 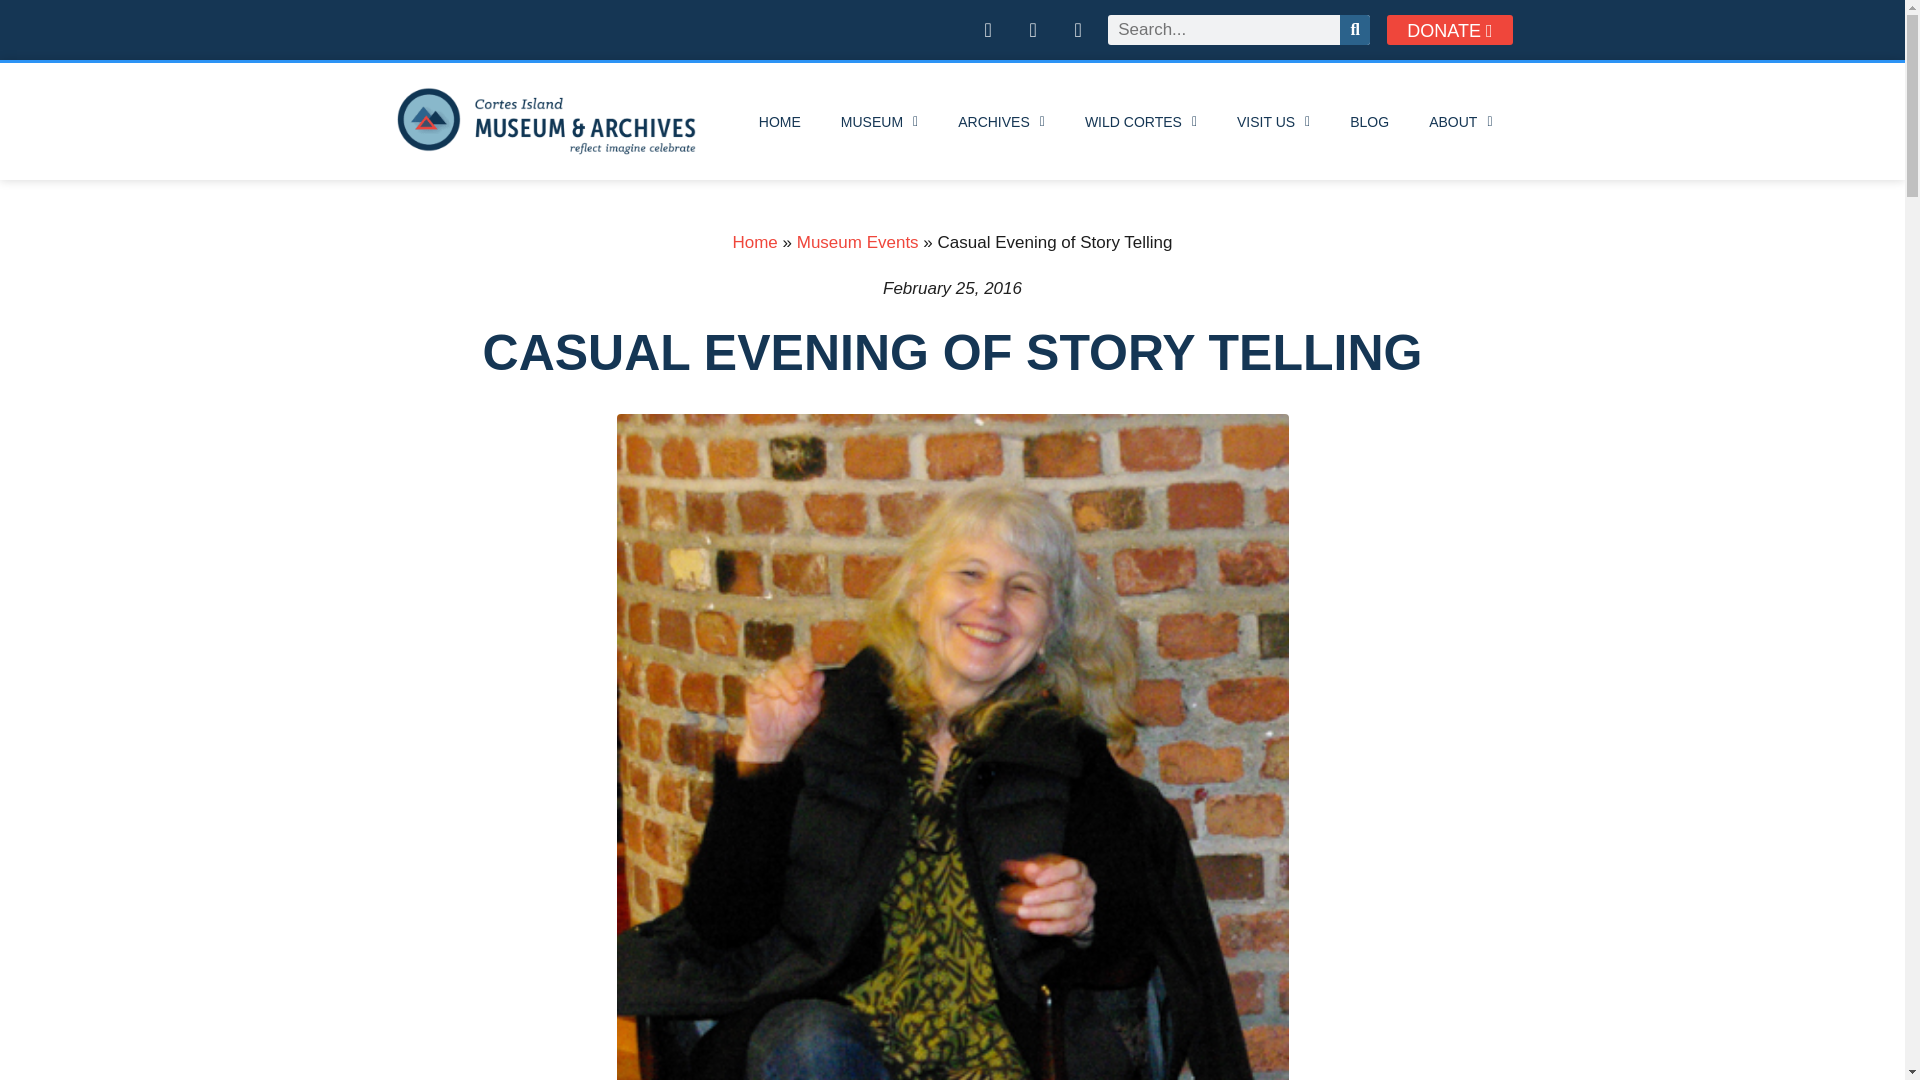 I want to click on DONATE, so click(x=1449, y=30).